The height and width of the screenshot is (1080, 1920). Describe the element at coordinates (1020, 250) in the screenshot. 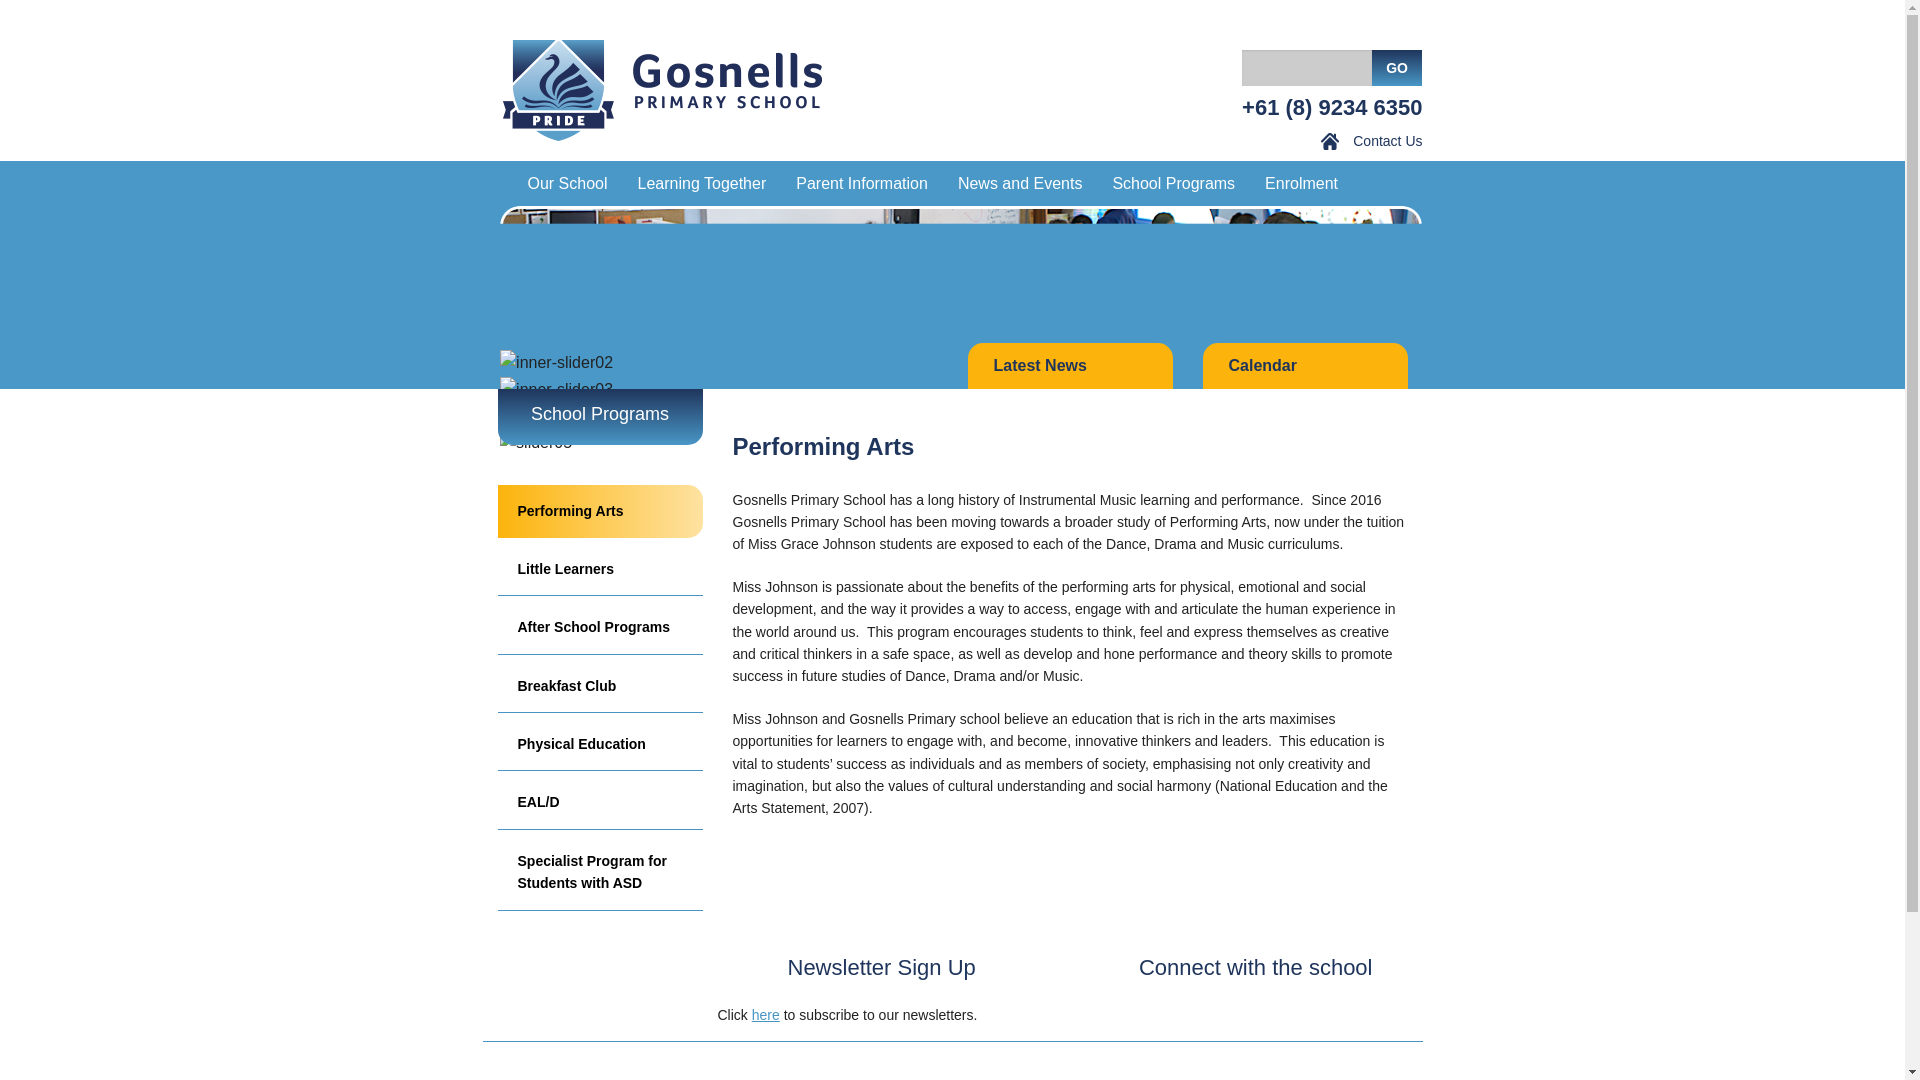

I see `Calendar` at that location.